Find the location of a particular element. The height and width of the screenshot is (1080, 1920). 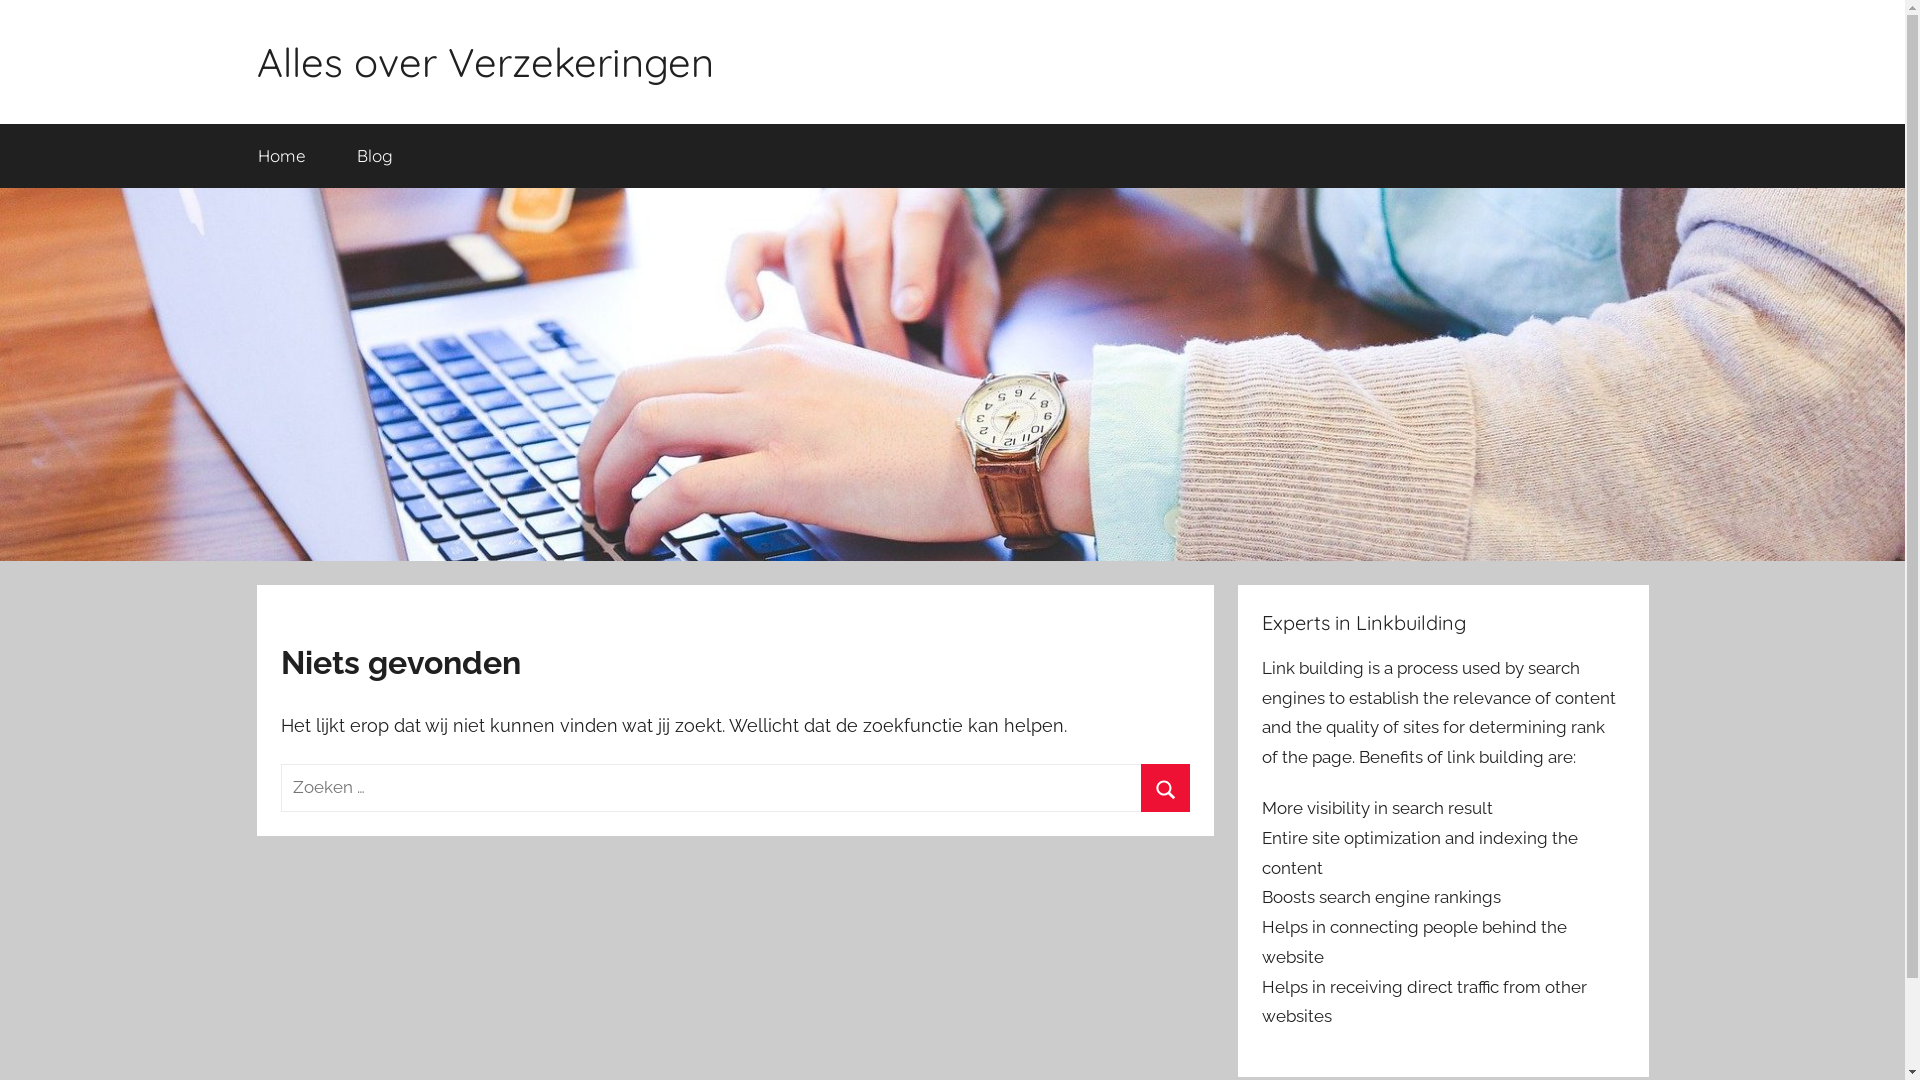

Blog is located at coordinates (376, 156).